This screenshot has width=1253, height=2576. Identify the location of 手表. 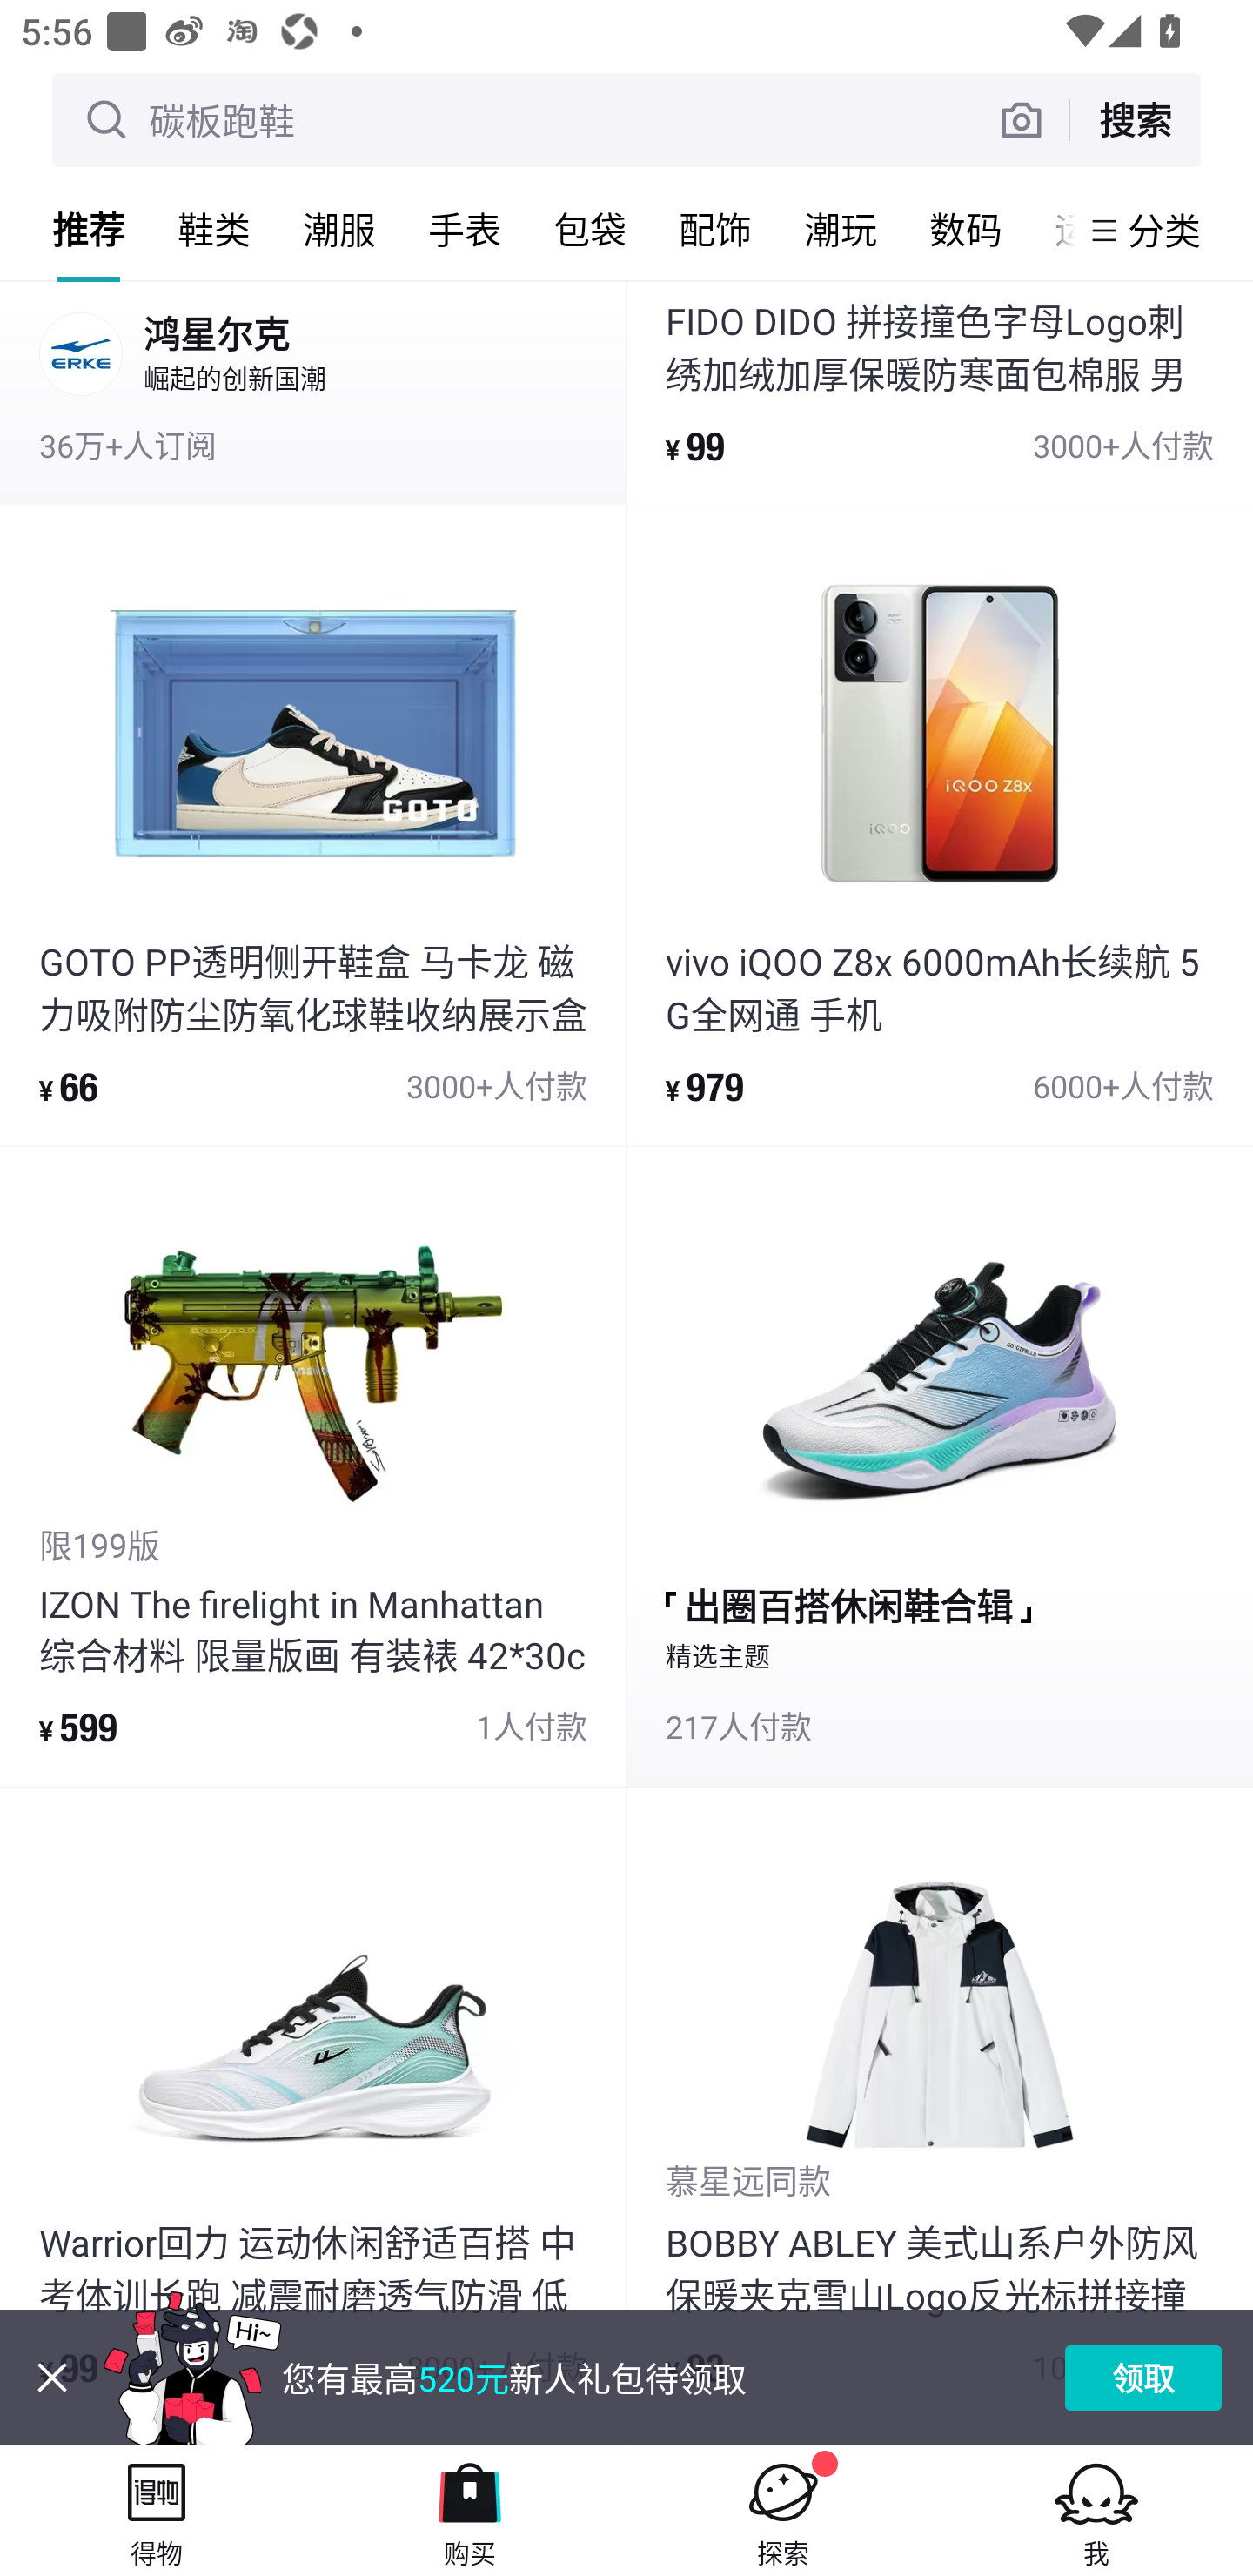
(465, 229).